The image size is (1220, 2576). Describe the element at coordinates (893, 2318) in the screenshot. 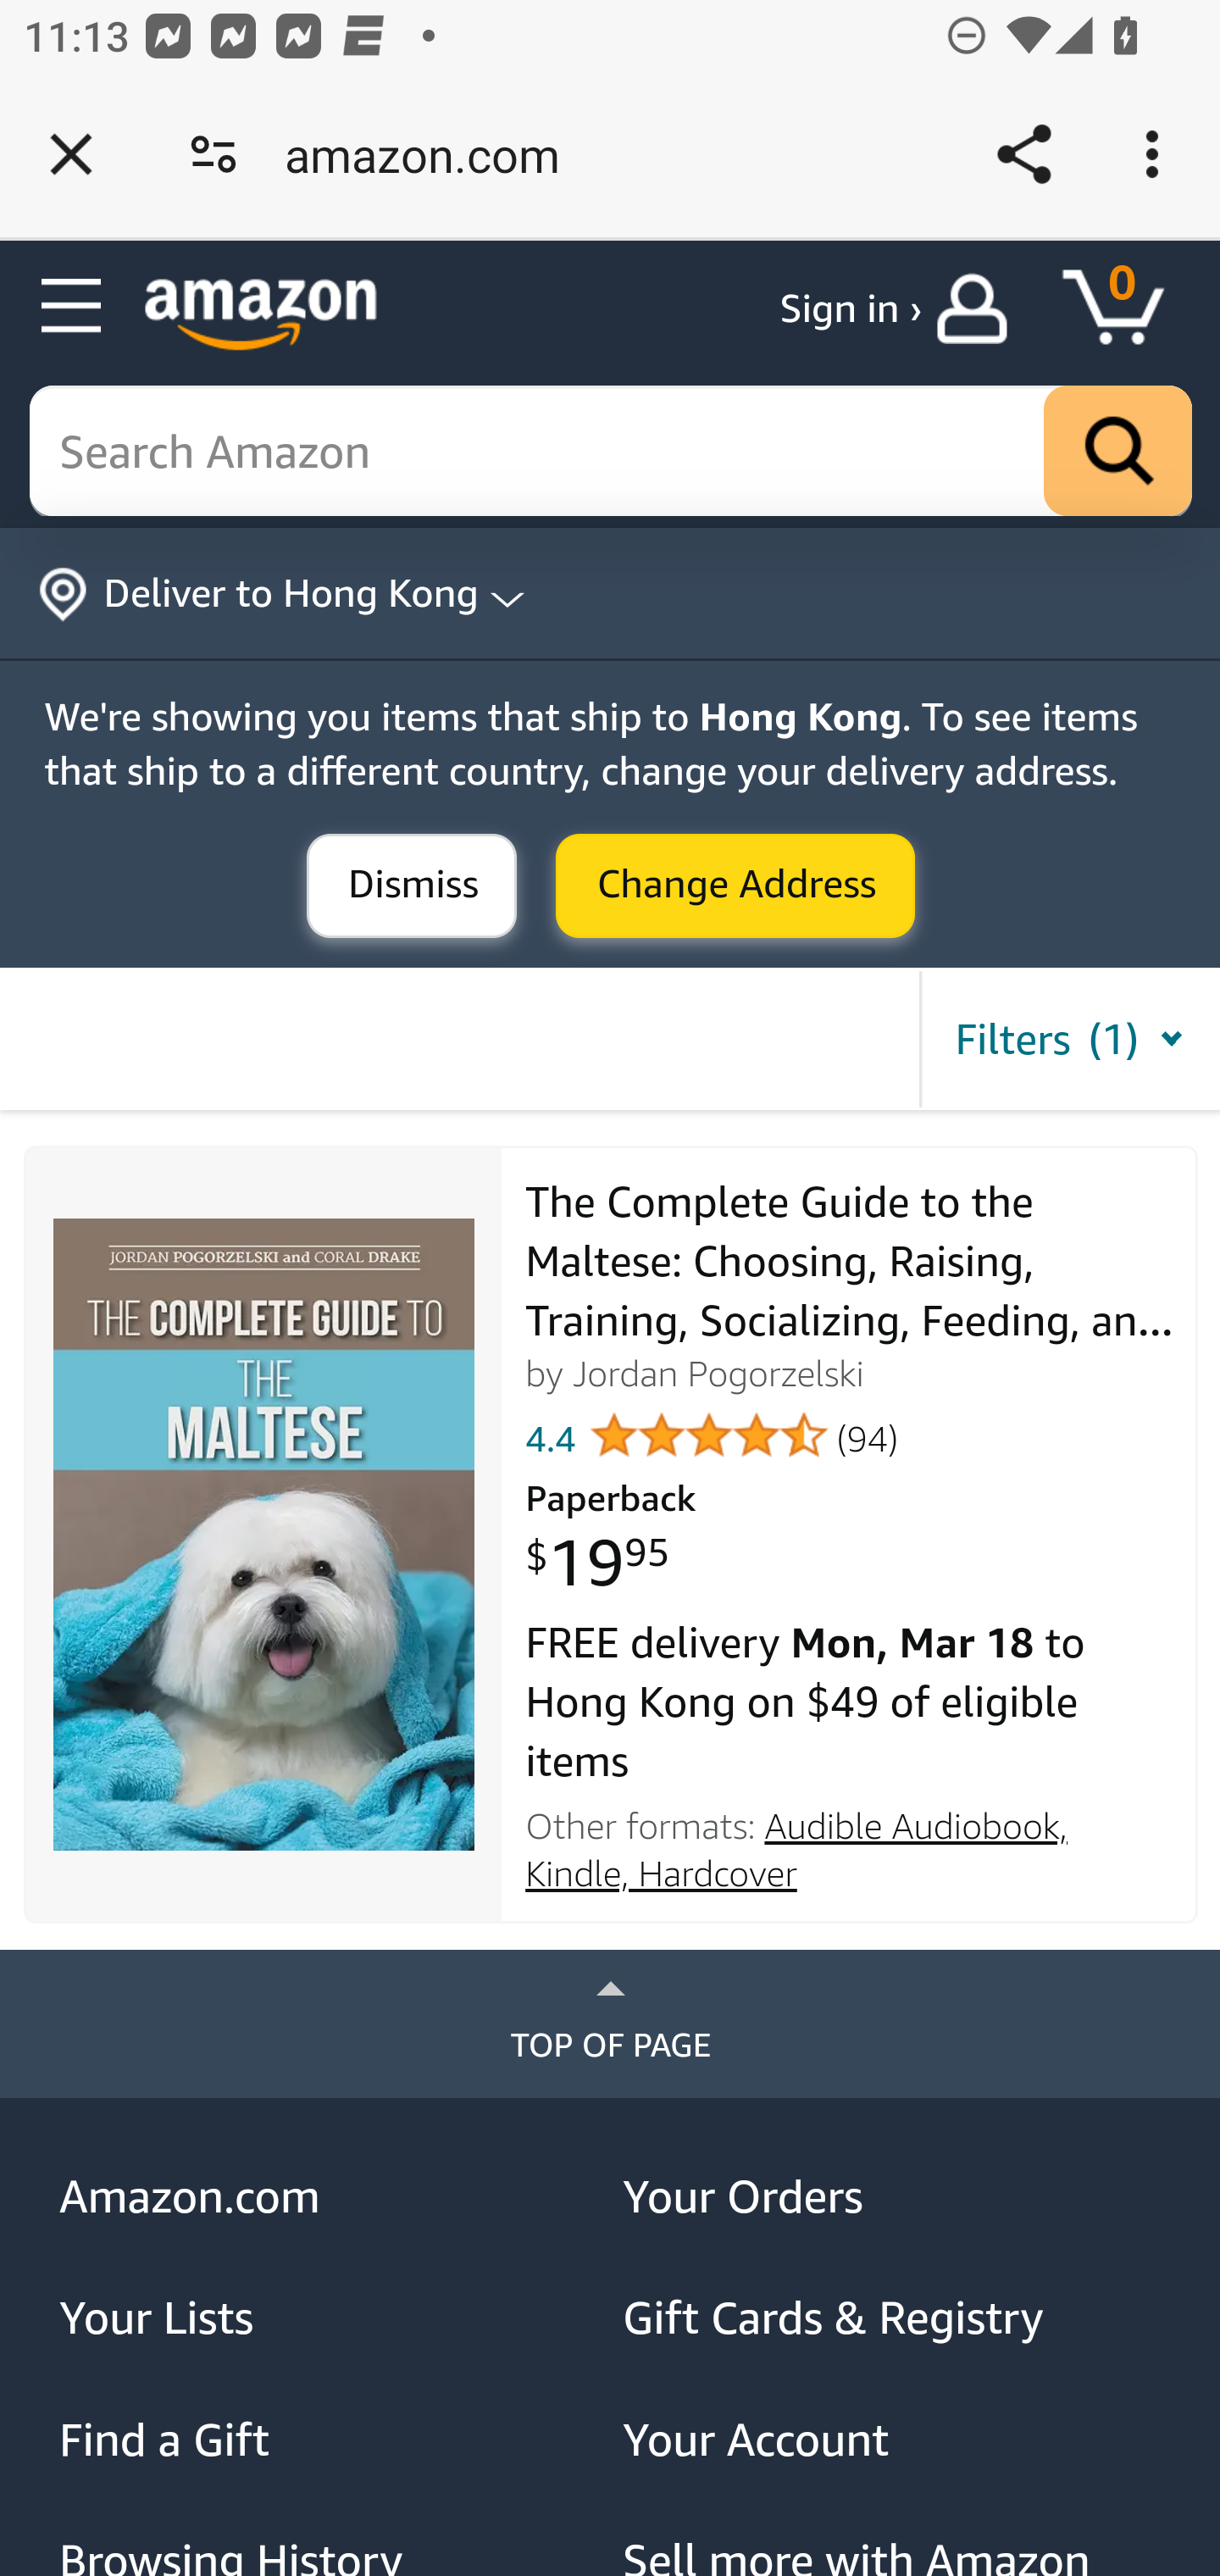

I see `Gift Cards & Registry` at that location.